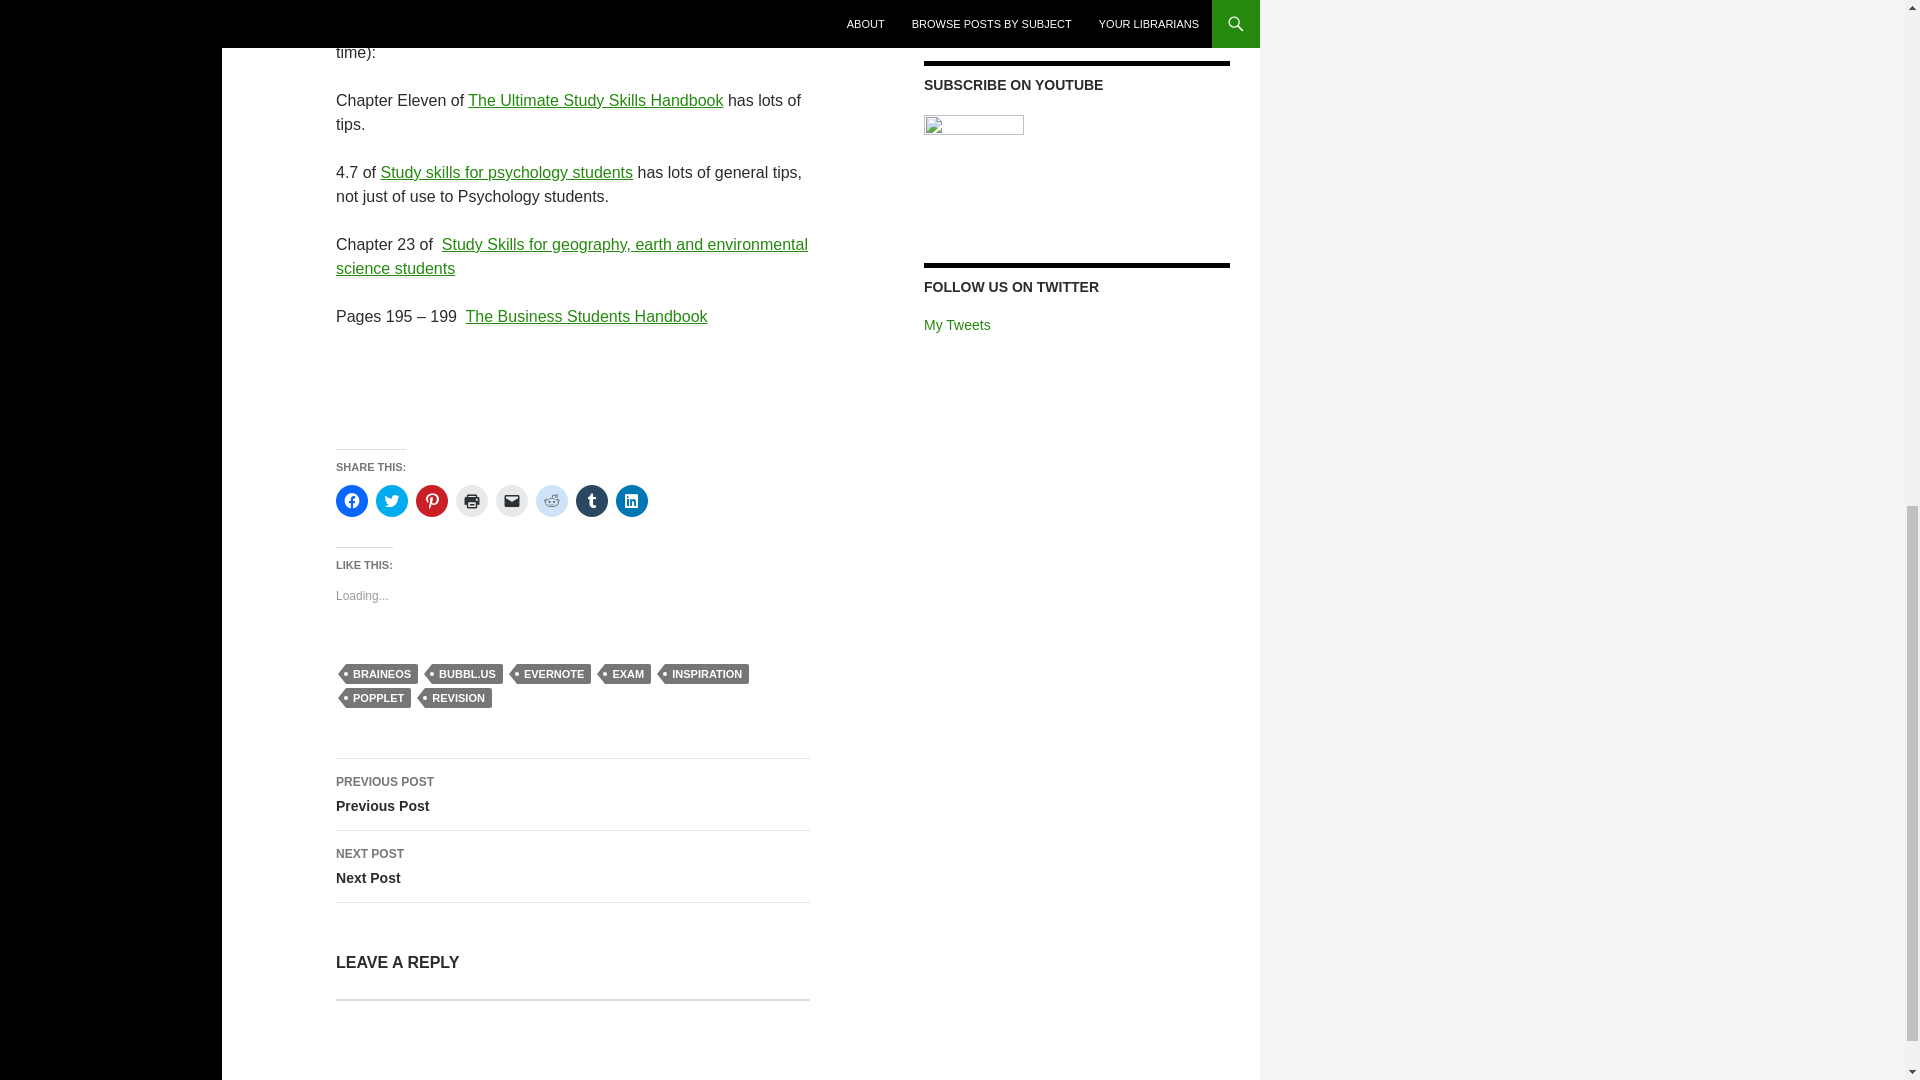 The height and width of the screenshot is (1080, 1920). What do you see at coordinates (512, 500) in the screenshot?
I see `Click to email a link to a friend` at bounding box center [512, 500].